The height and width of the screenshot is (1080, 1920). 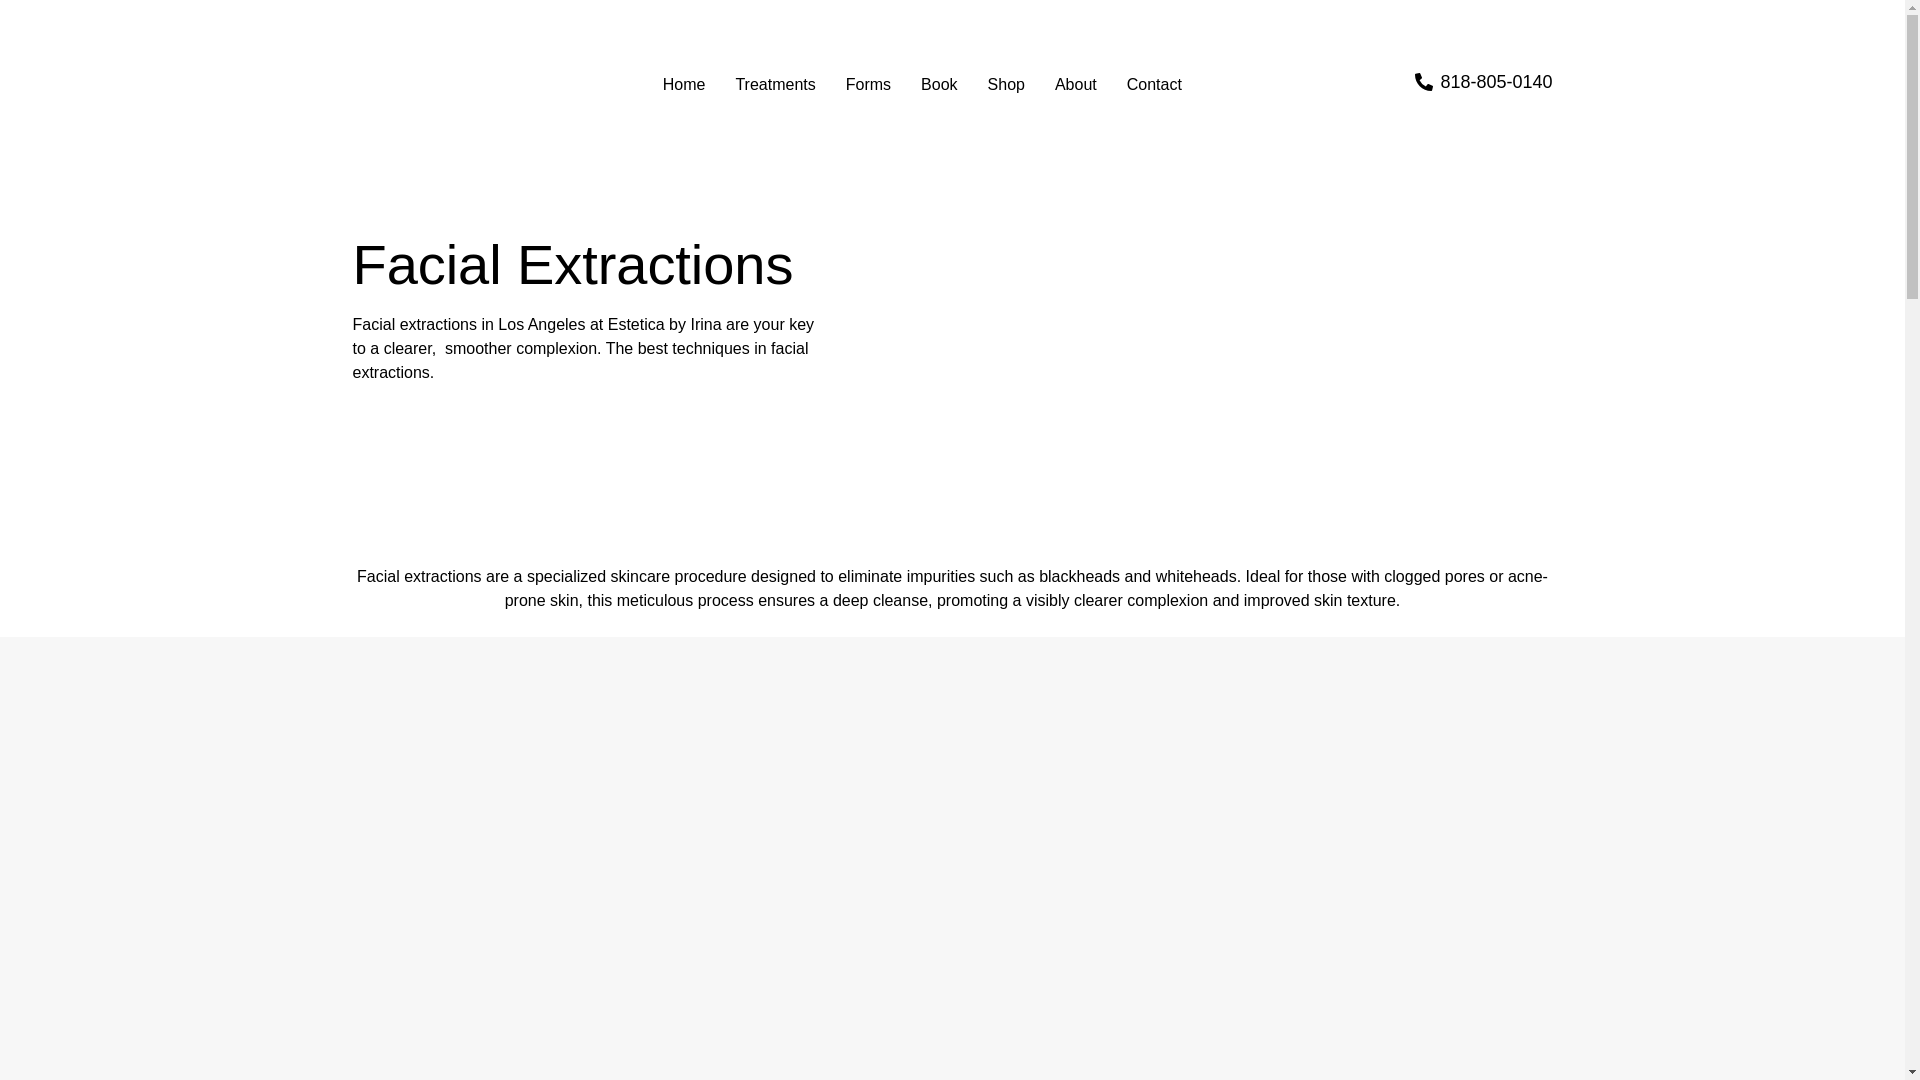 I want to click on Home, so click(x=684, y=84).